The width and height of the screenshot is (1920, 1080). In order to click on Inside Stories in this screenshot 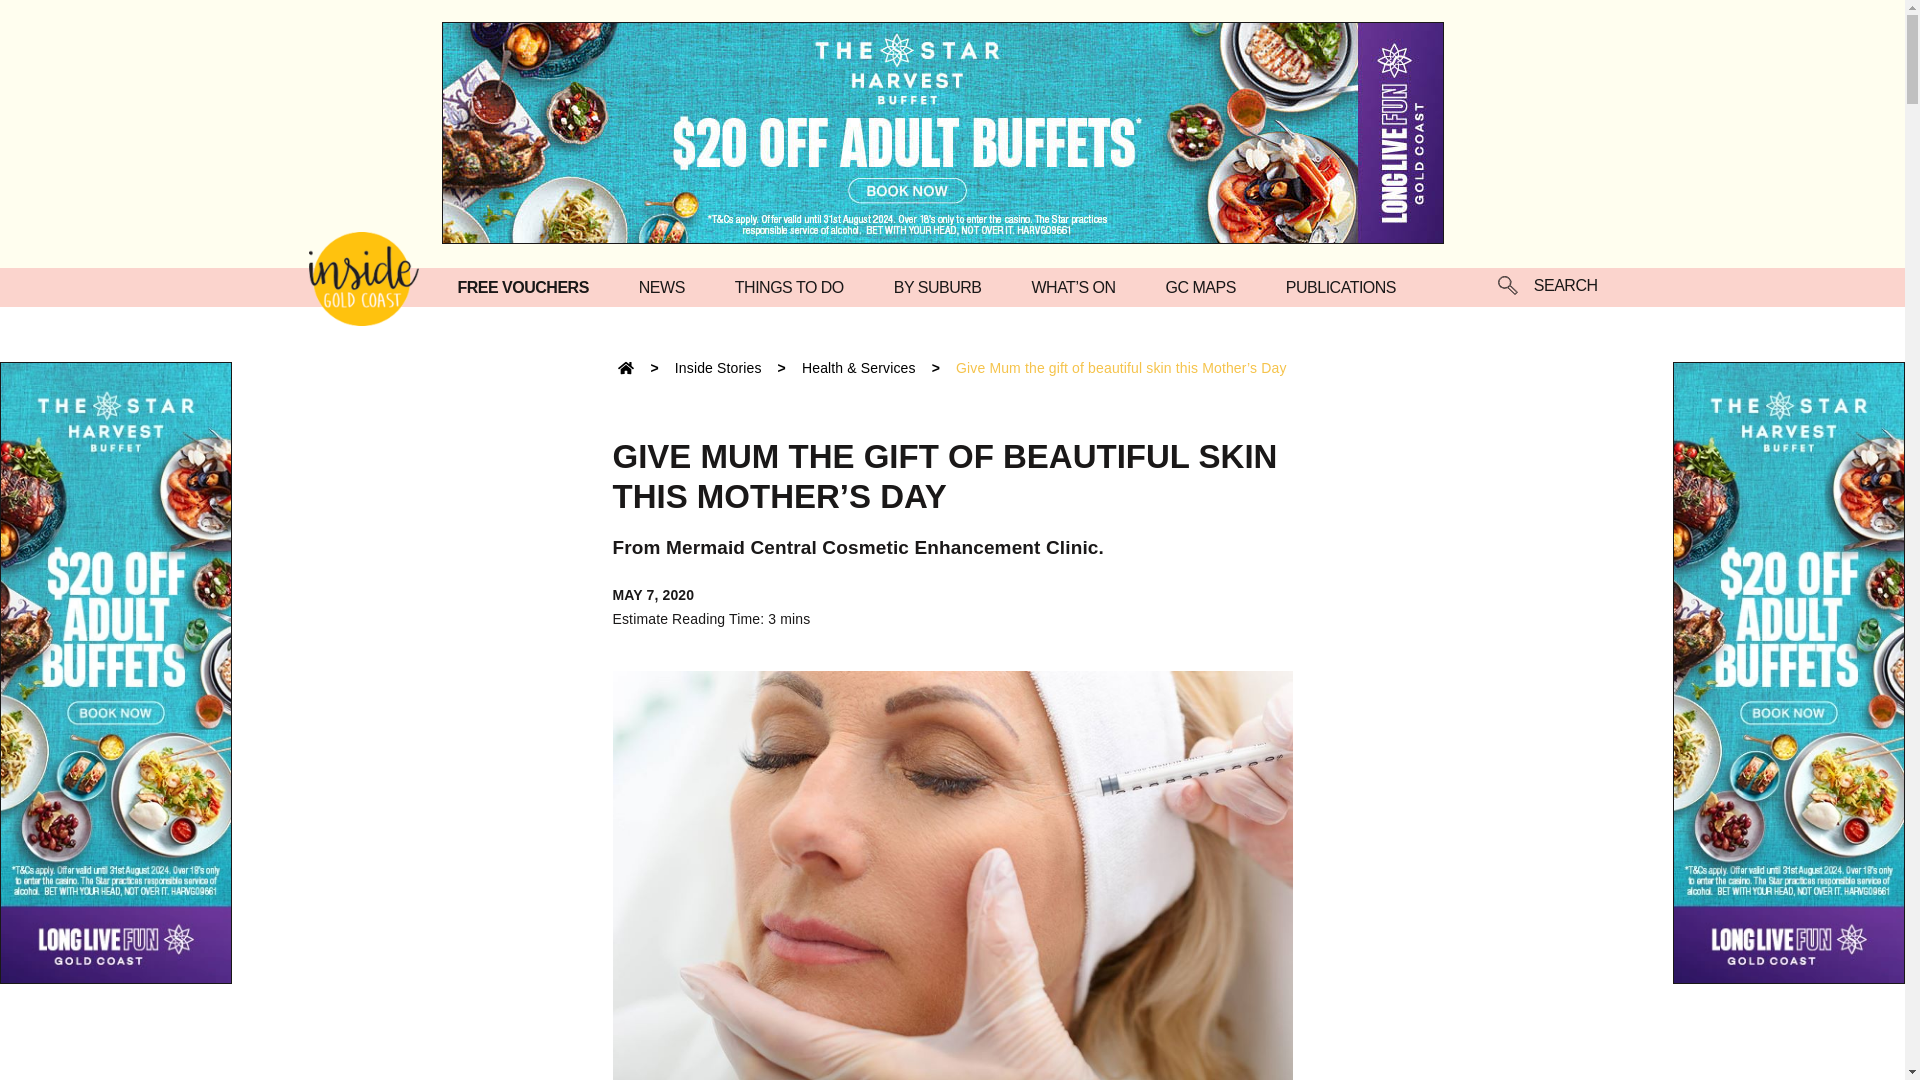, I will do `click(718, 367)`.